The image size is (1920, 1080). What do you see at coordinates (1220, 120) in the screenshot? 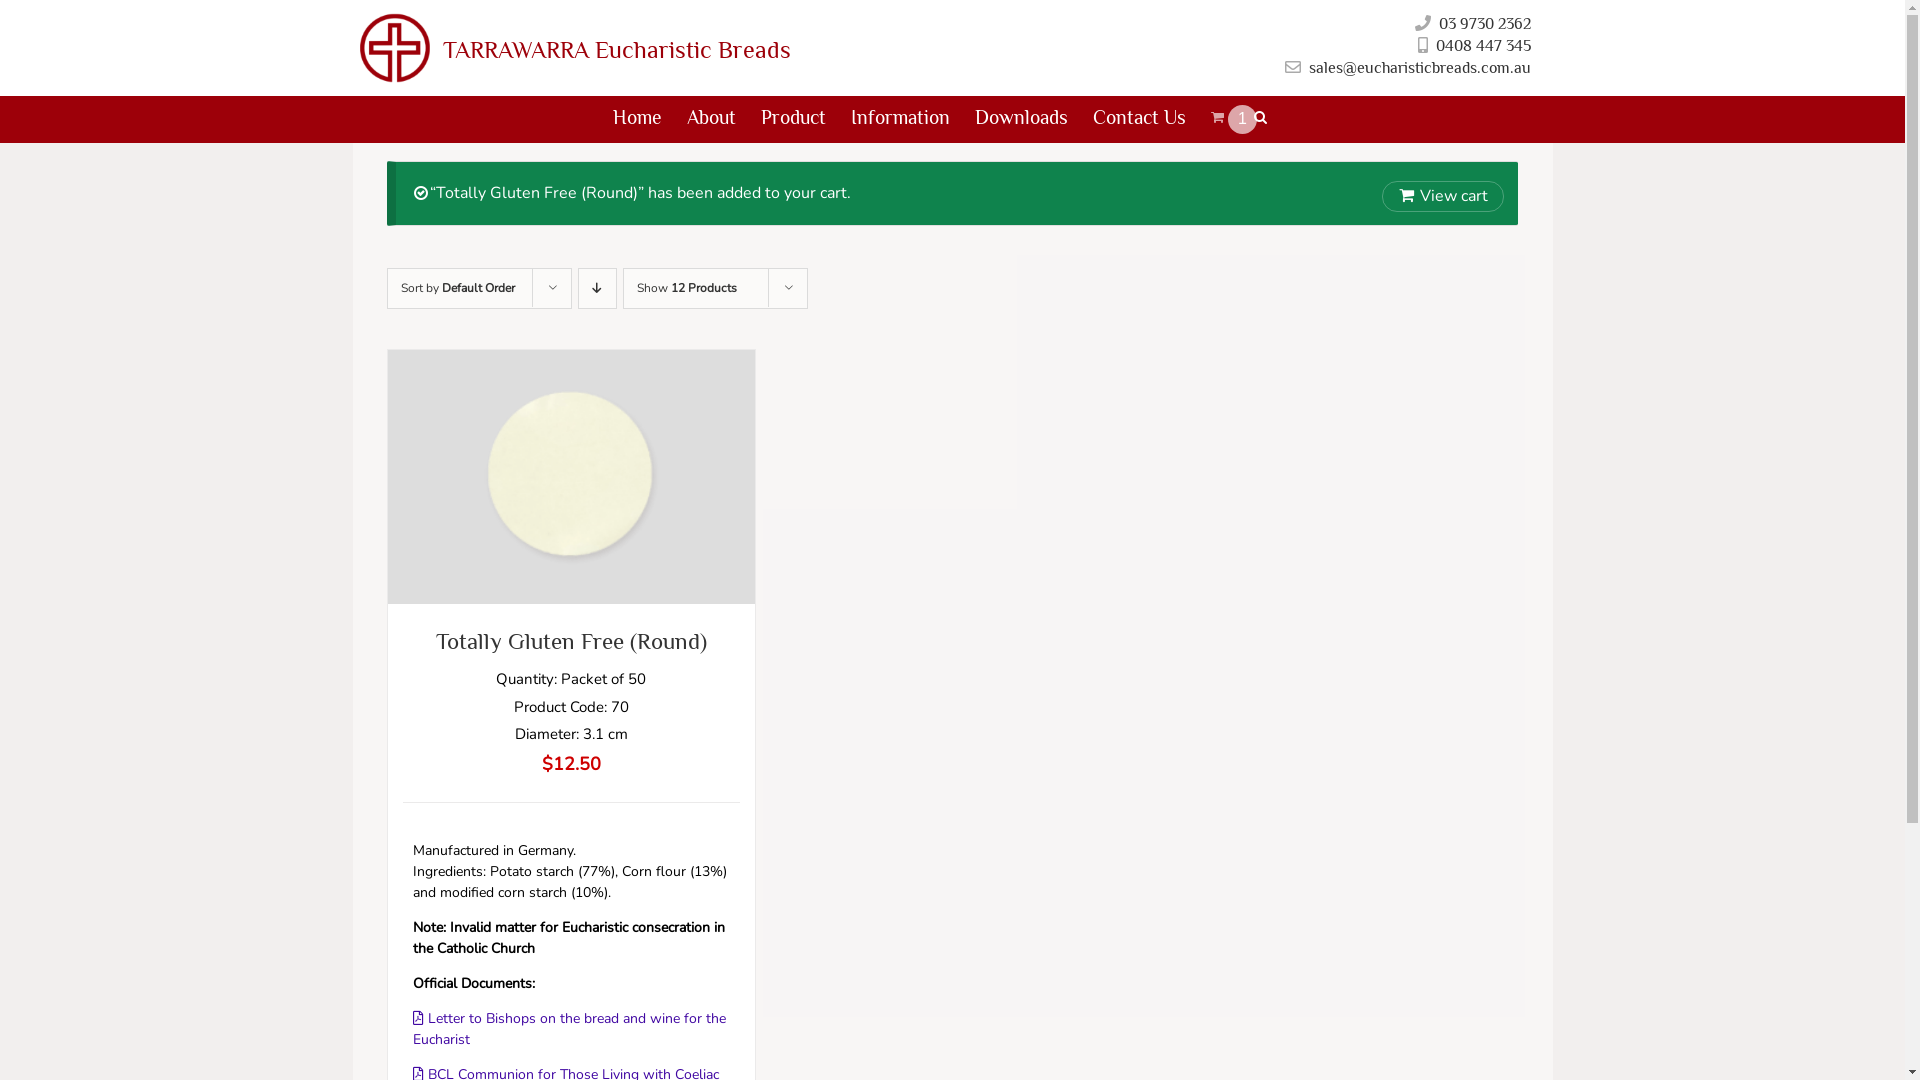
I see `1` at bounding box center [1220, 120].